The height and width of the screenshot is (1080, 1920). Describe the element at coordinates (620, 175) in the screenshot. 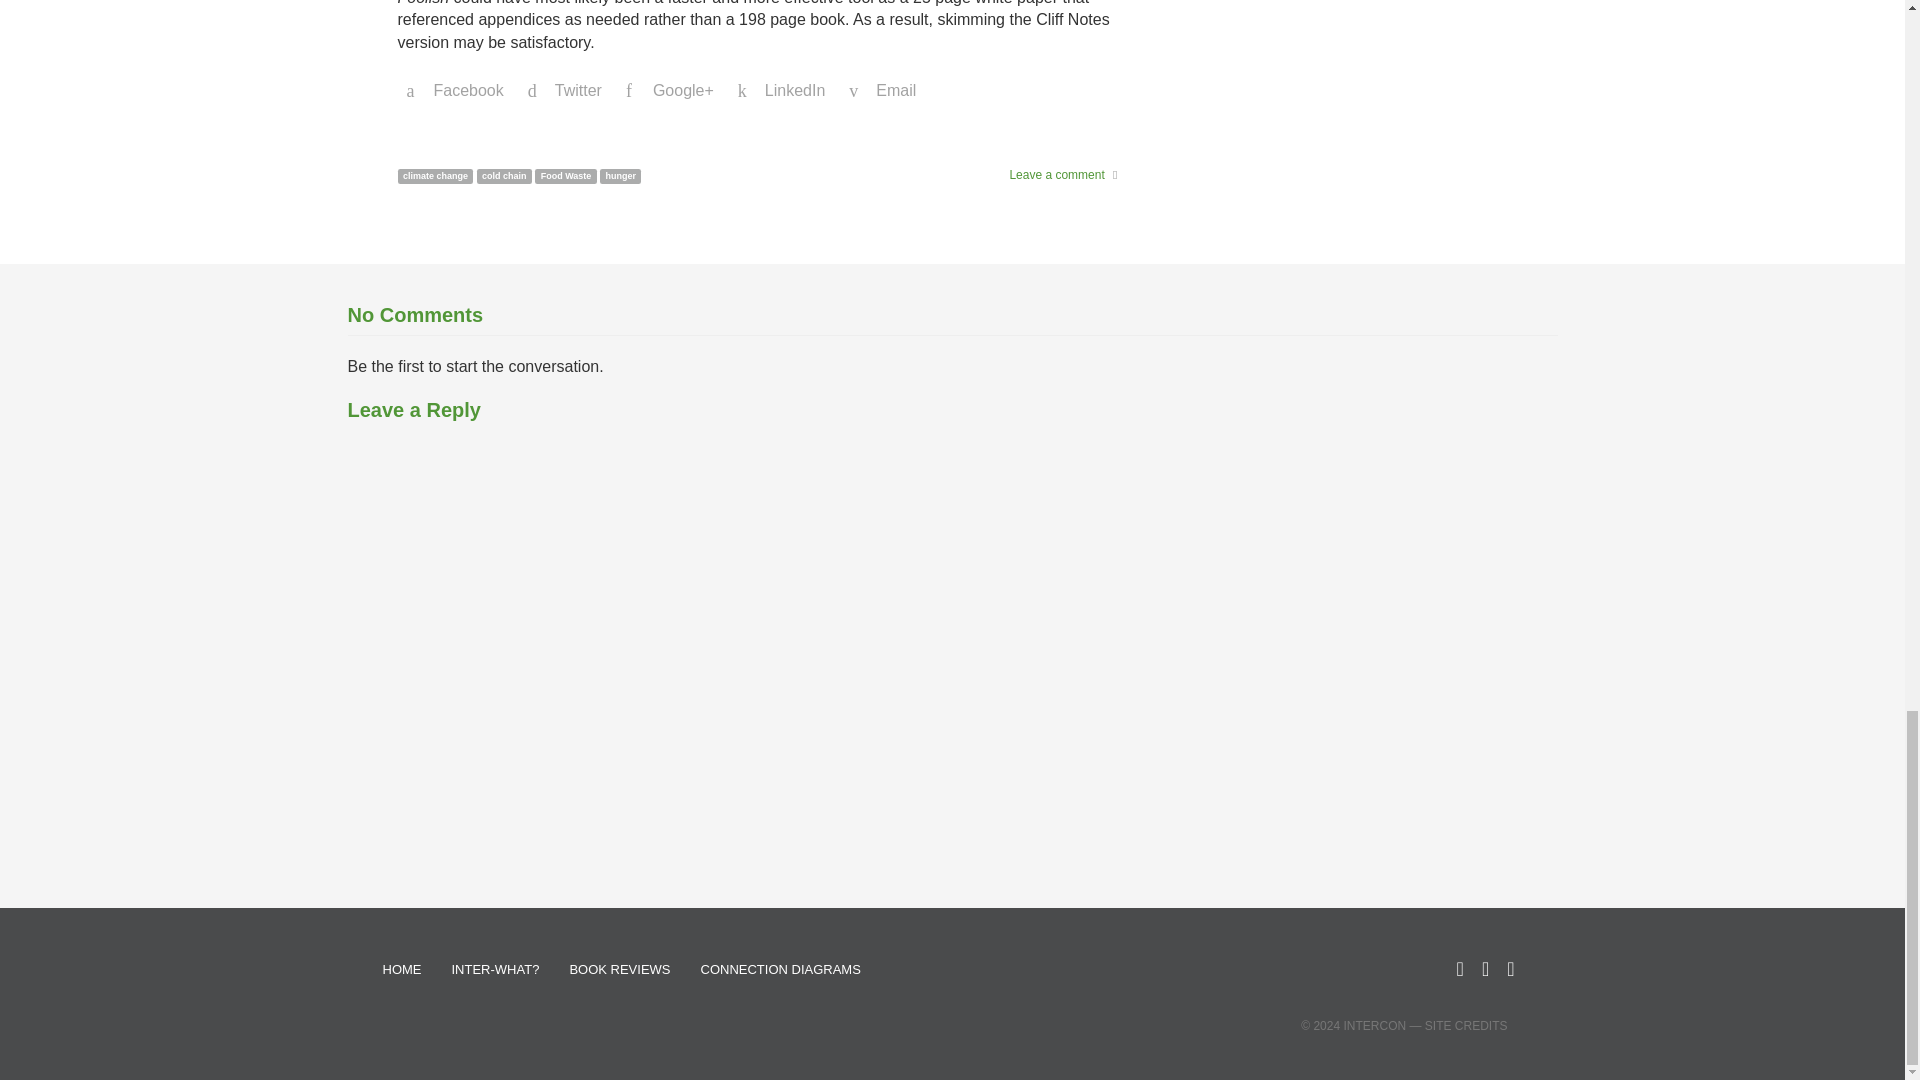

I see `hunger` at that location.